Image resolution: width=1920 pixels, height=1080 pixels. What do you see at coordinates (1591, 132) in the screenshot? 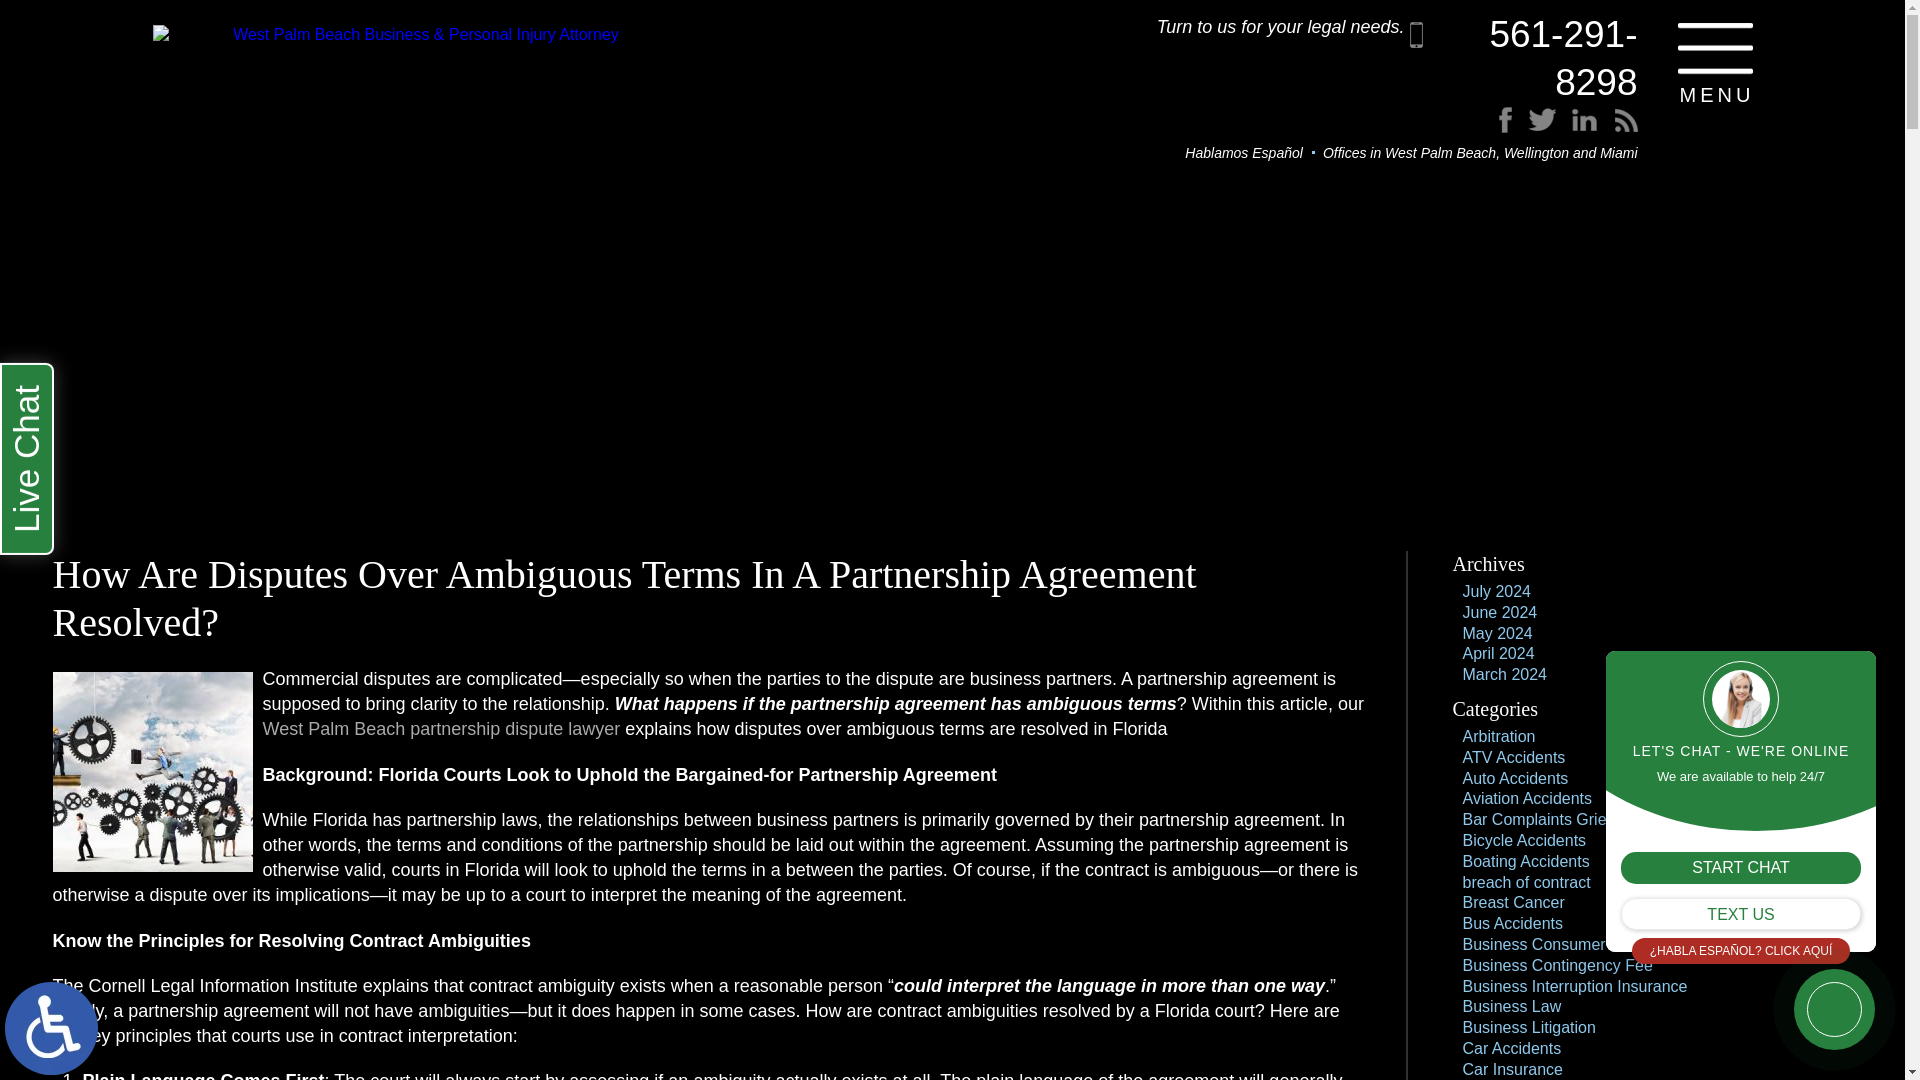
I see `RSS` at bounding box center [1591, 132].